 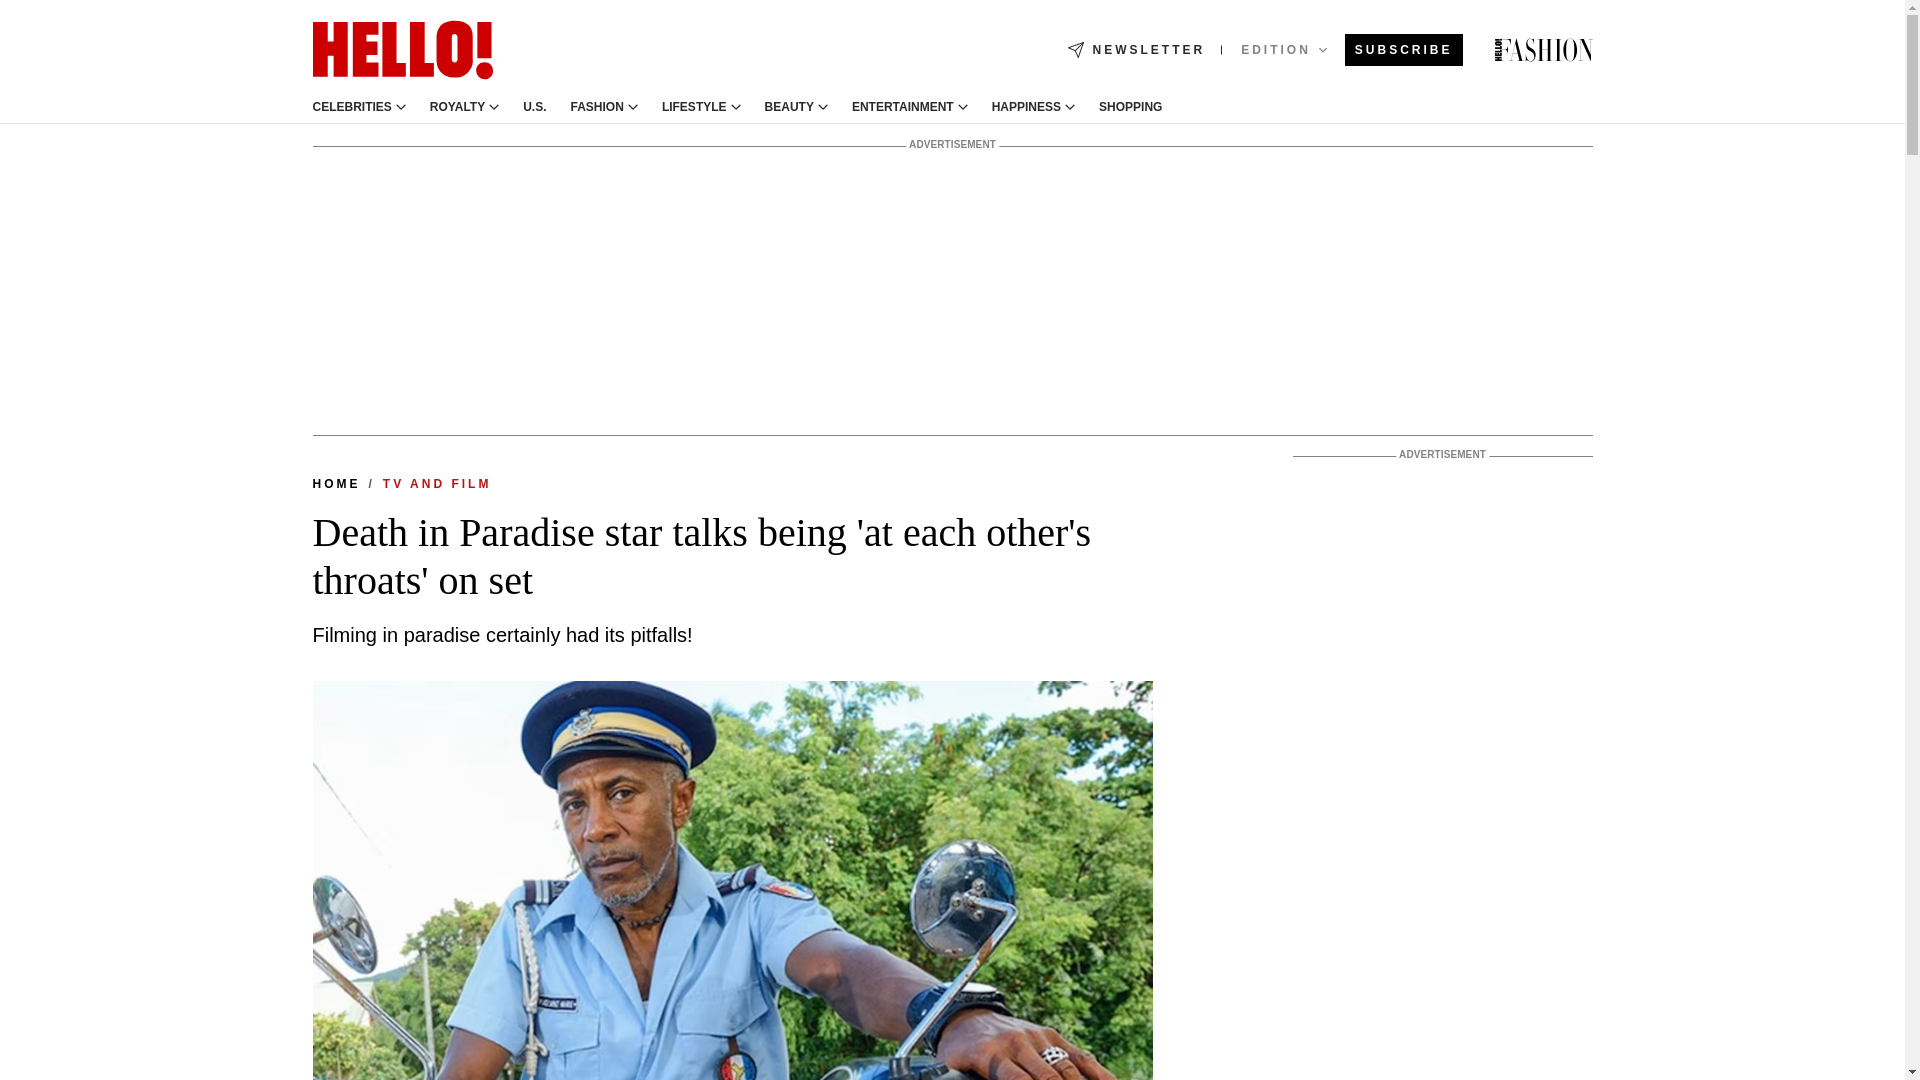 I want to click on CELEBRITIES, so click(x=351, y=107).